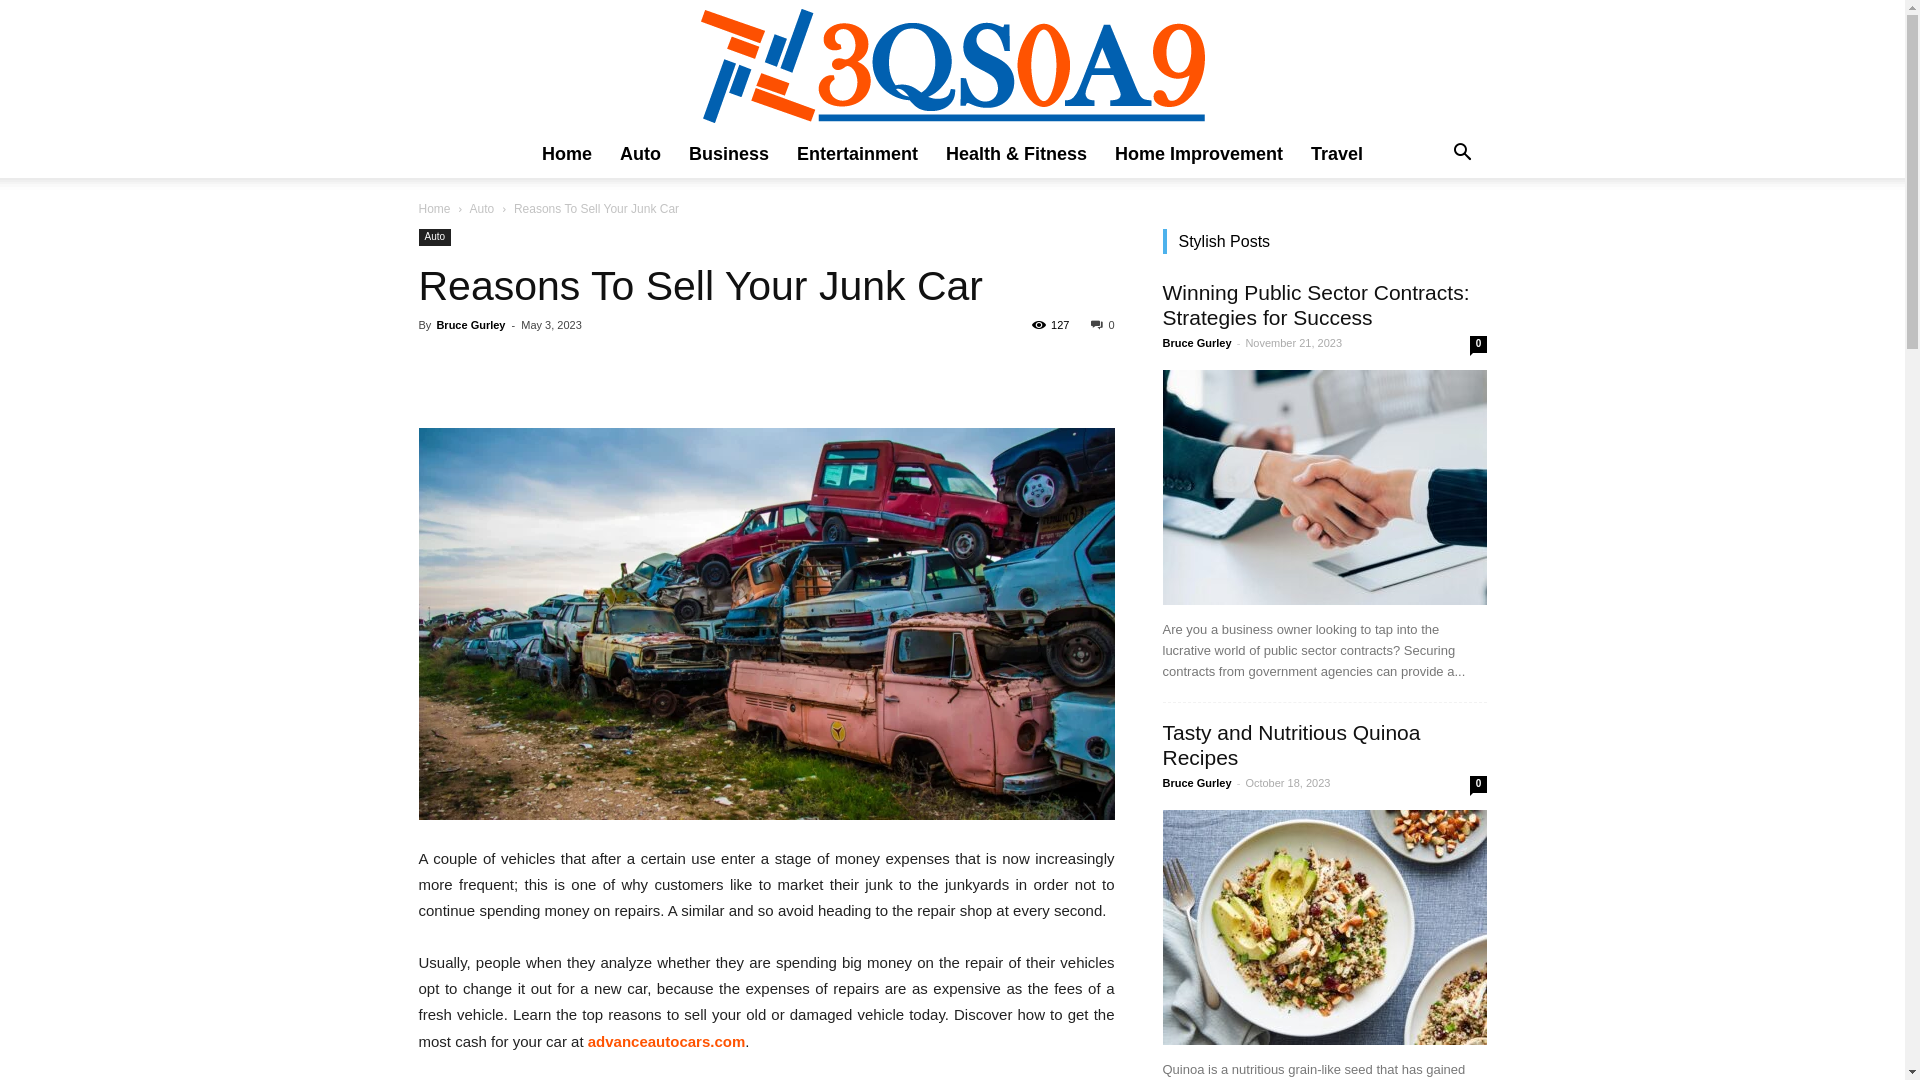  Describe the element at coordinates (1291, 745) in the screenshot. I see `Tasty and Nutritious Quinoa Recipes` at that location.